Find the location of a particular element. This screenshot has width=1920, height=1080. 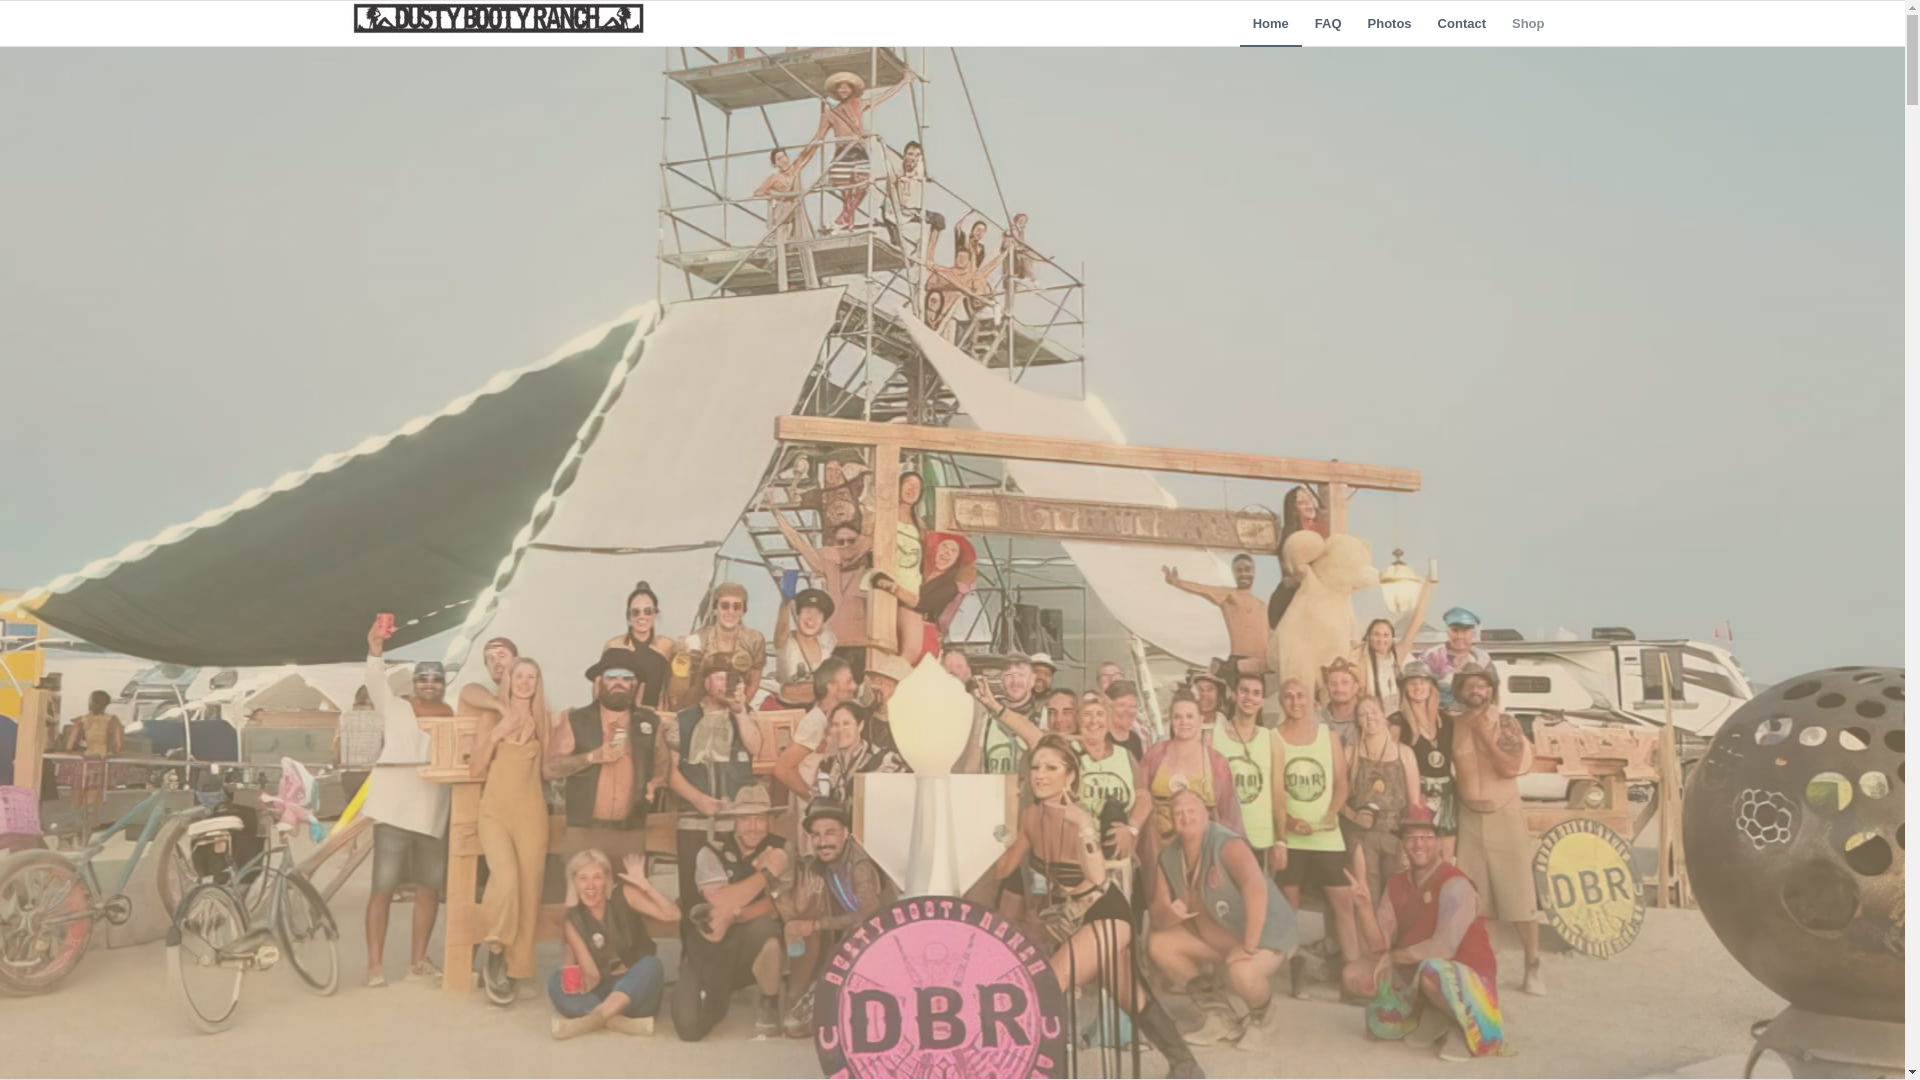

Shop is located at coordinates (1528, 24).